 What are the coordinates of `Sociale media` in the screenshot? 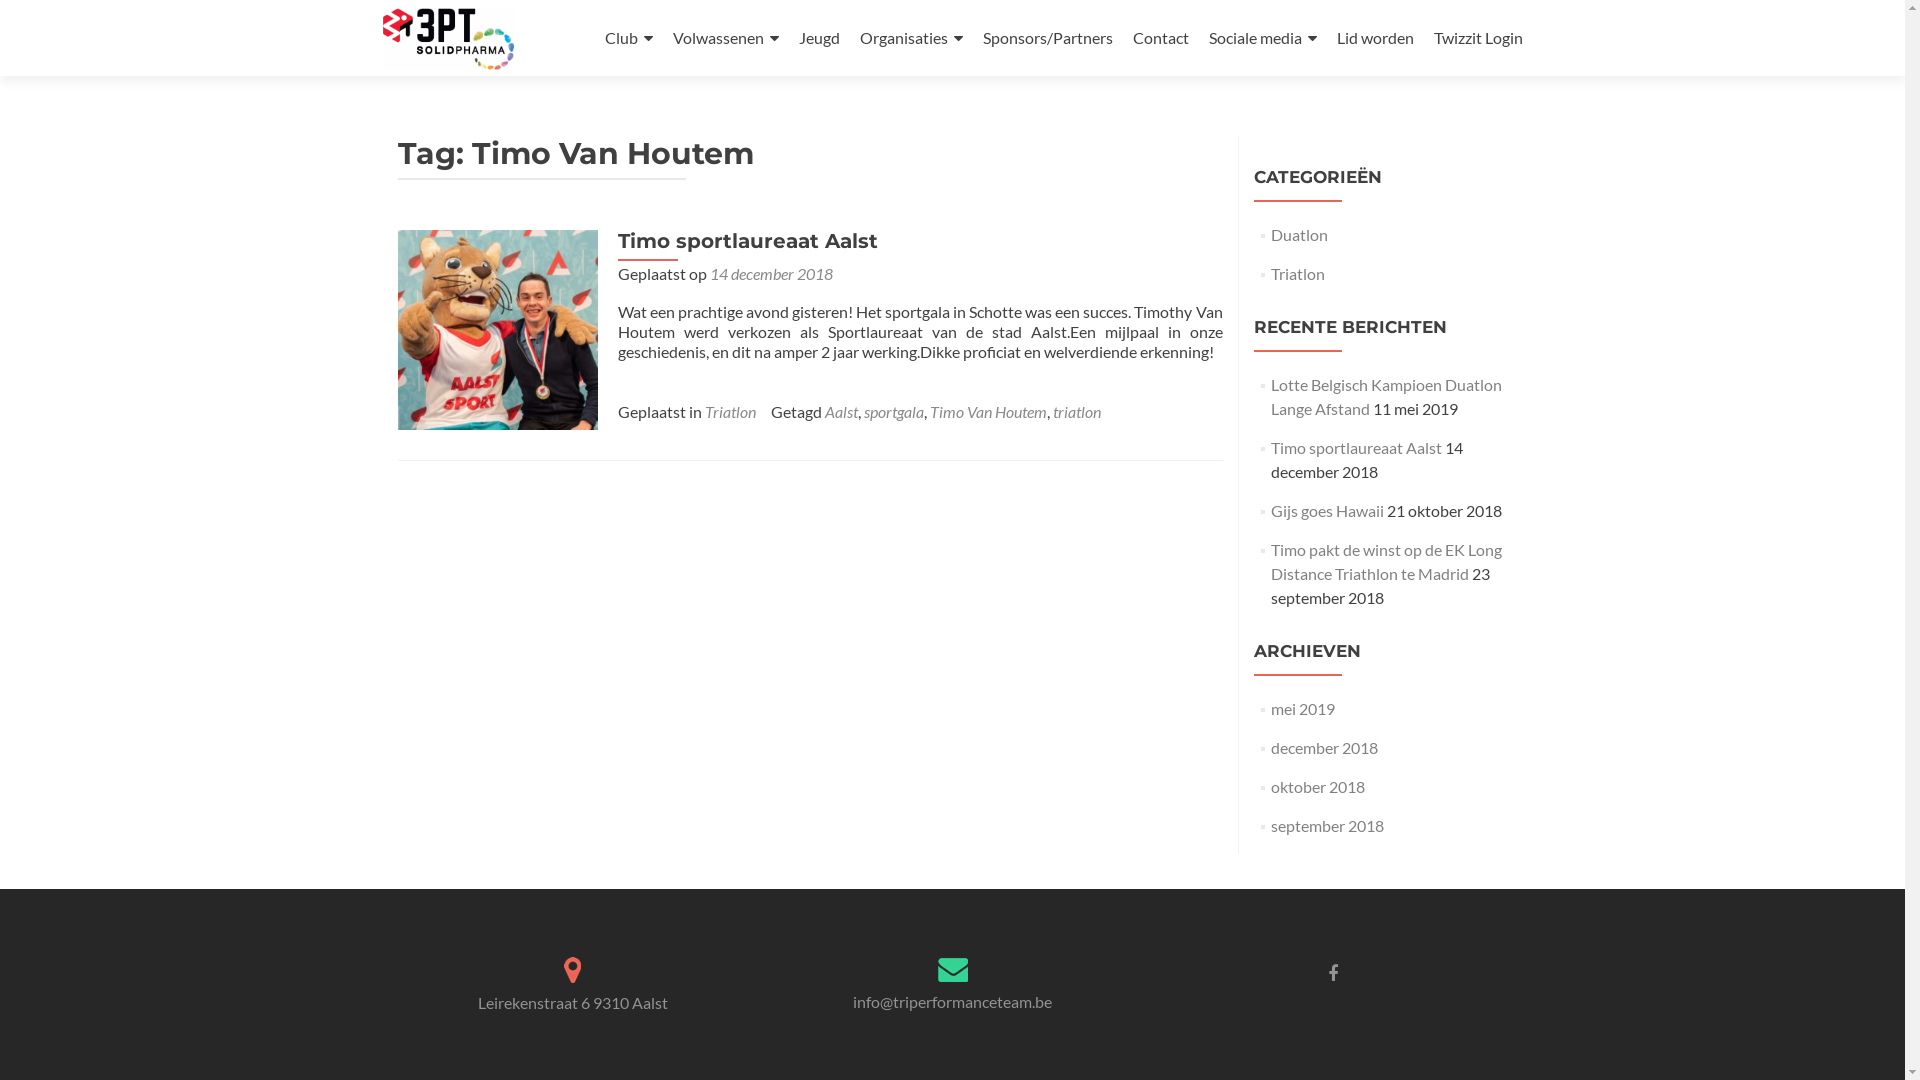 It's located at (1262, 38).